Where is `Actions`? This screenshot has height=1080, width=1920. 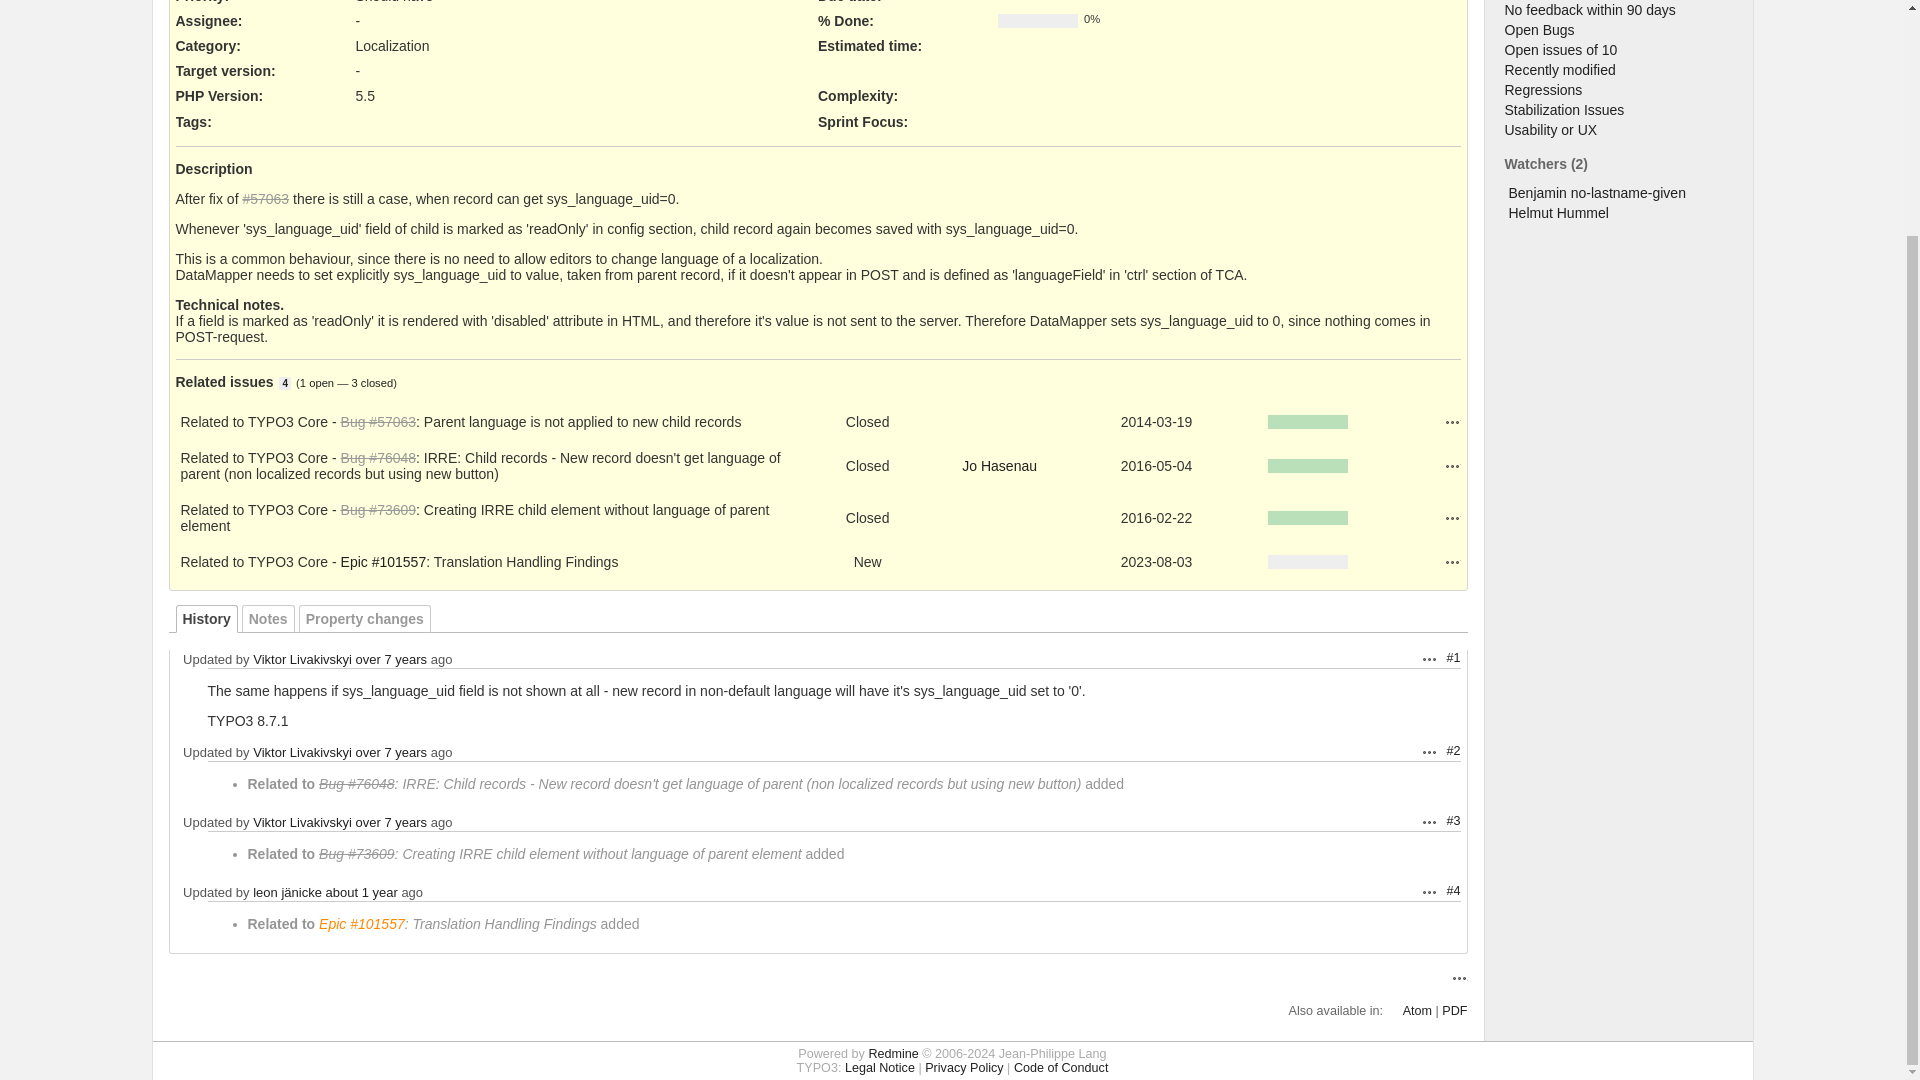
Actions is located at coordinates (1451, 421).